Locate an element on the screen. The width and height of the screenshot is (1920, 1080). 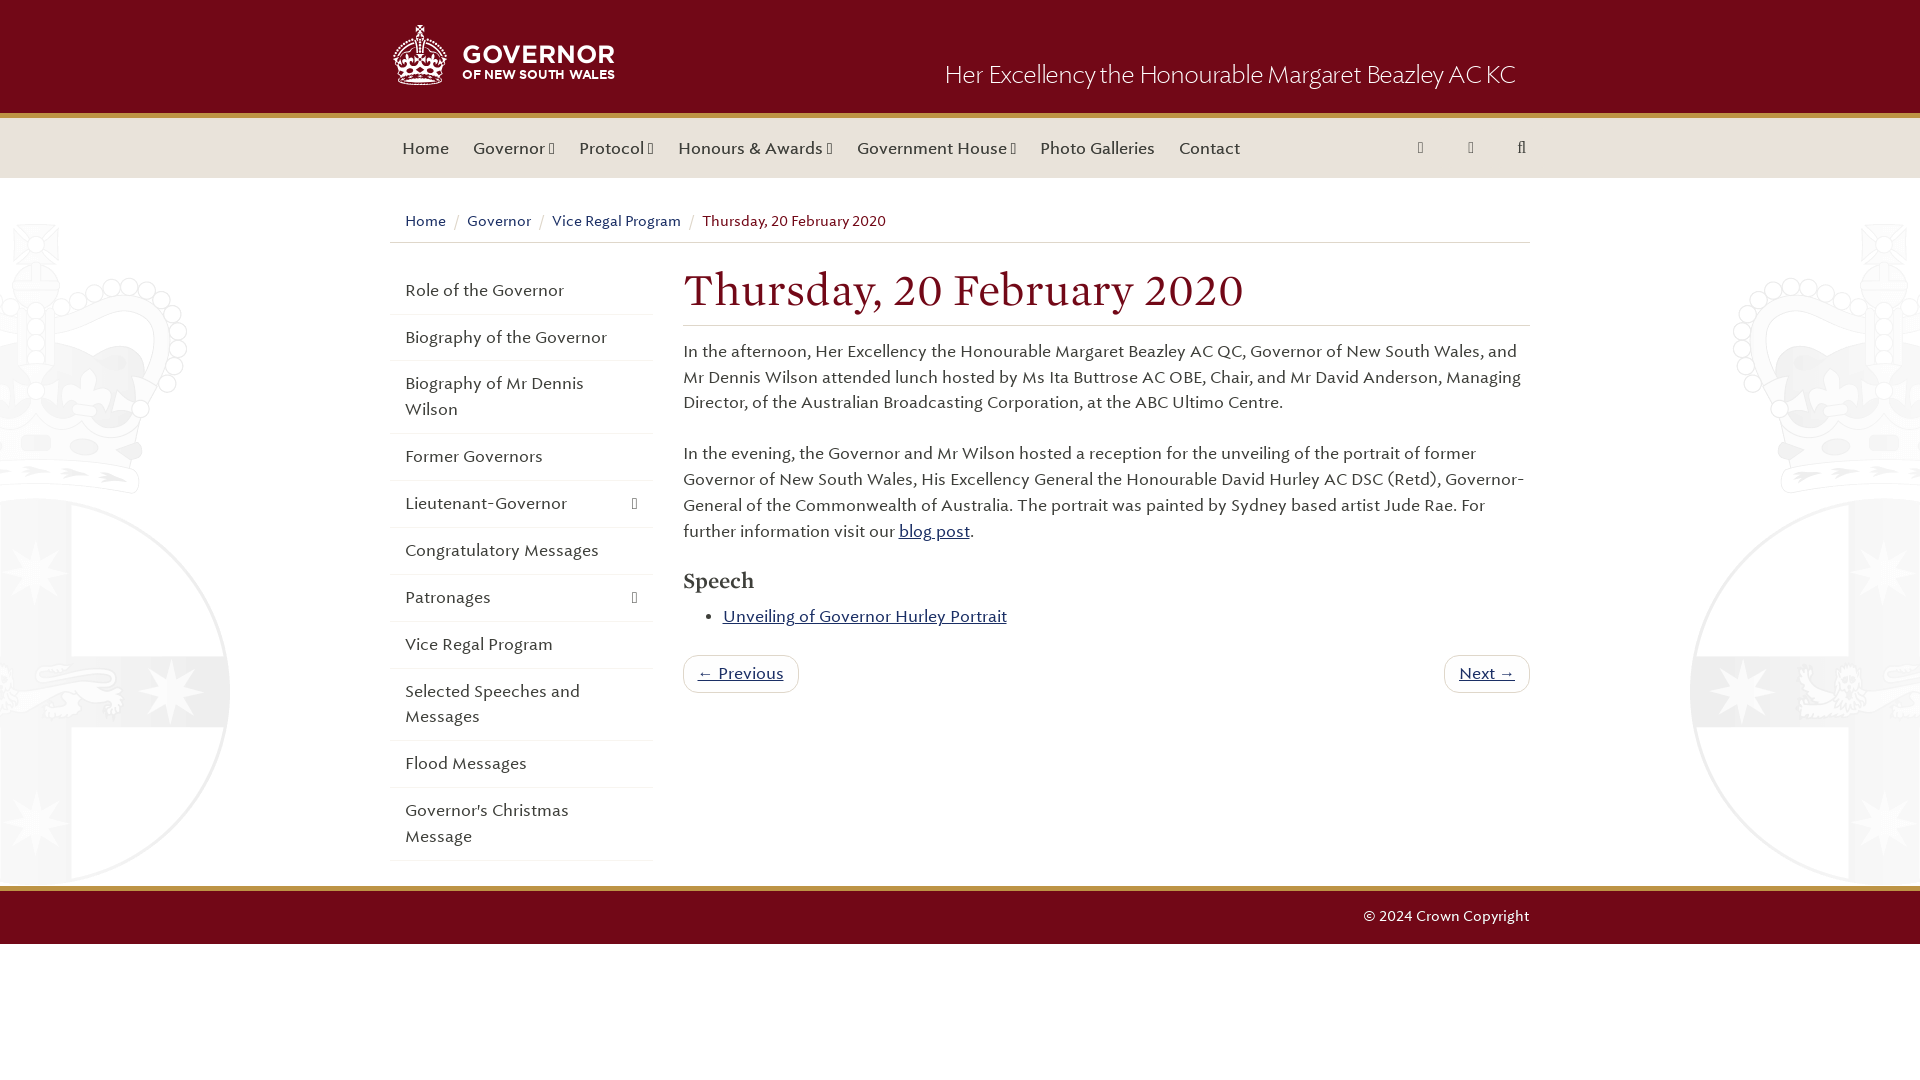
Governor of New South Wales is located at coordinates (419, 79).